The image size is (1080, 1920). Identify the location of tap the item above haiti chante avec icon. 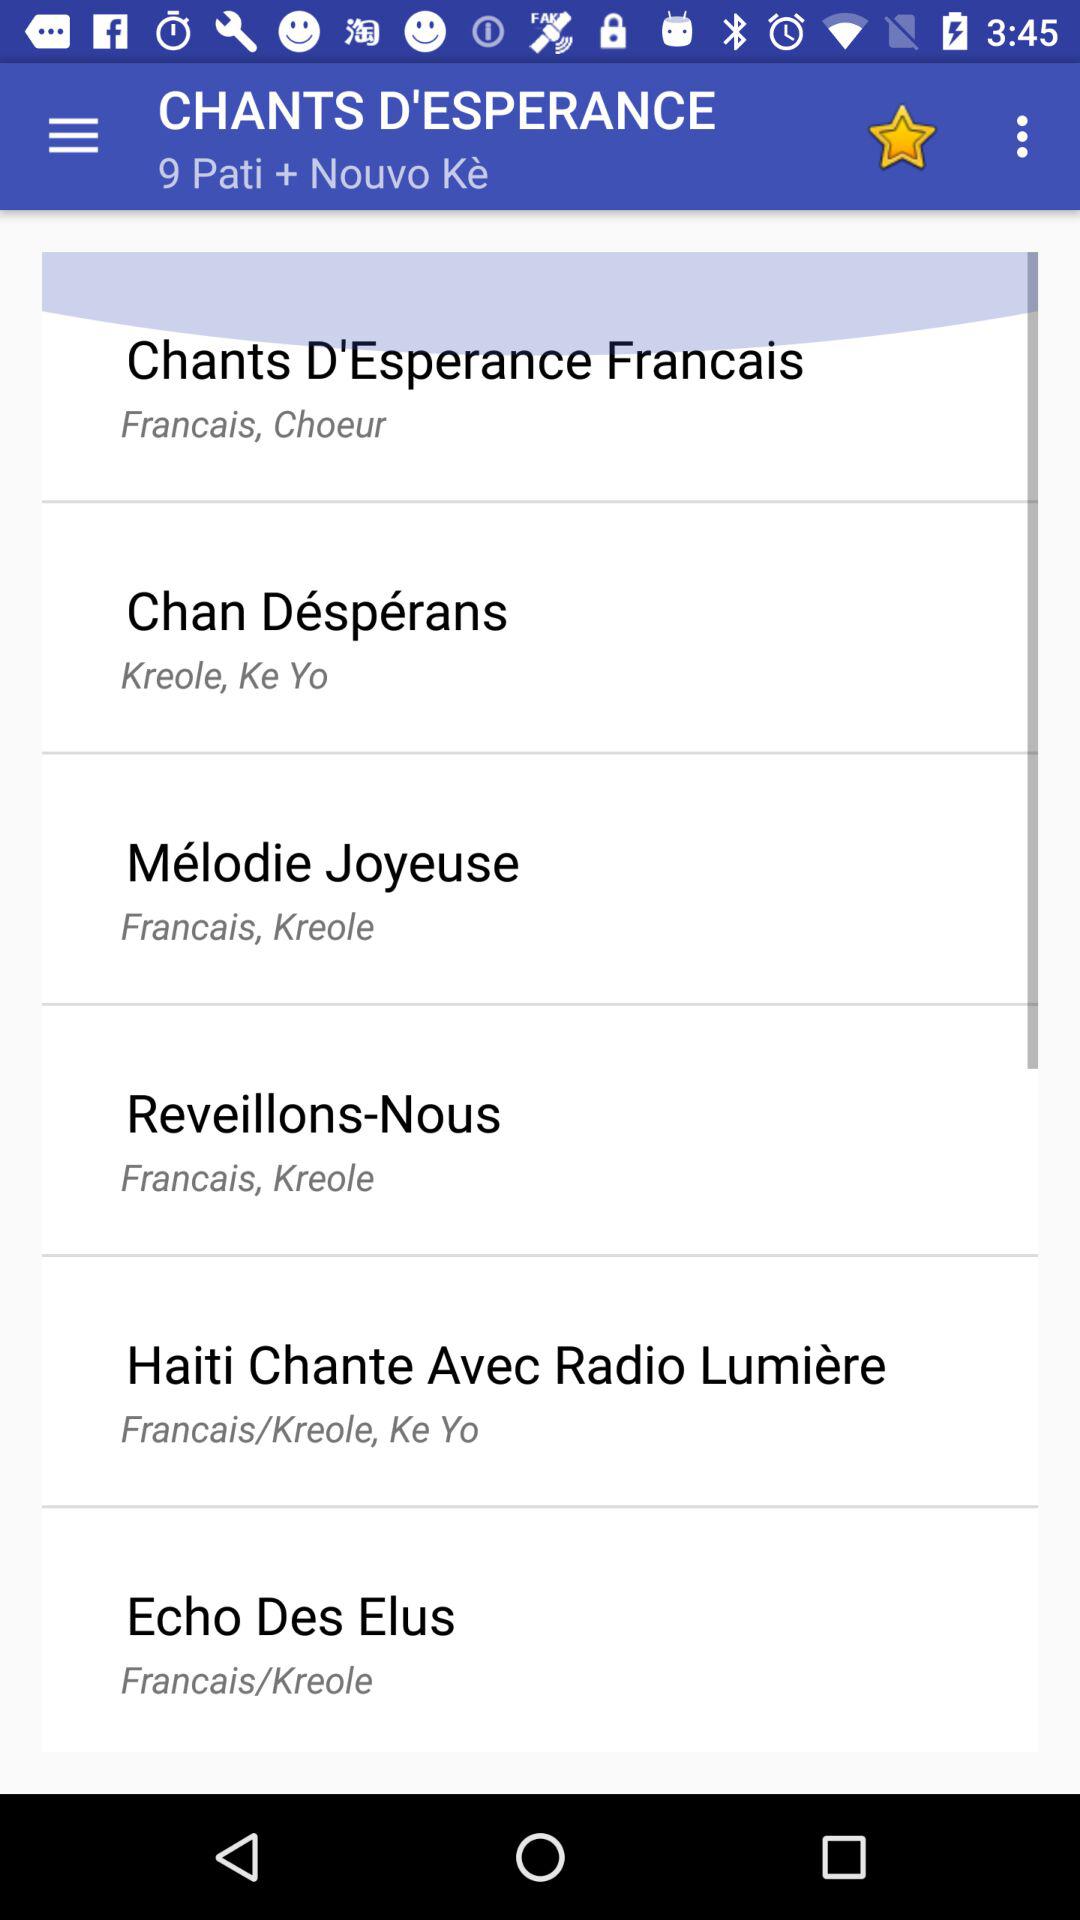
(901, 136).